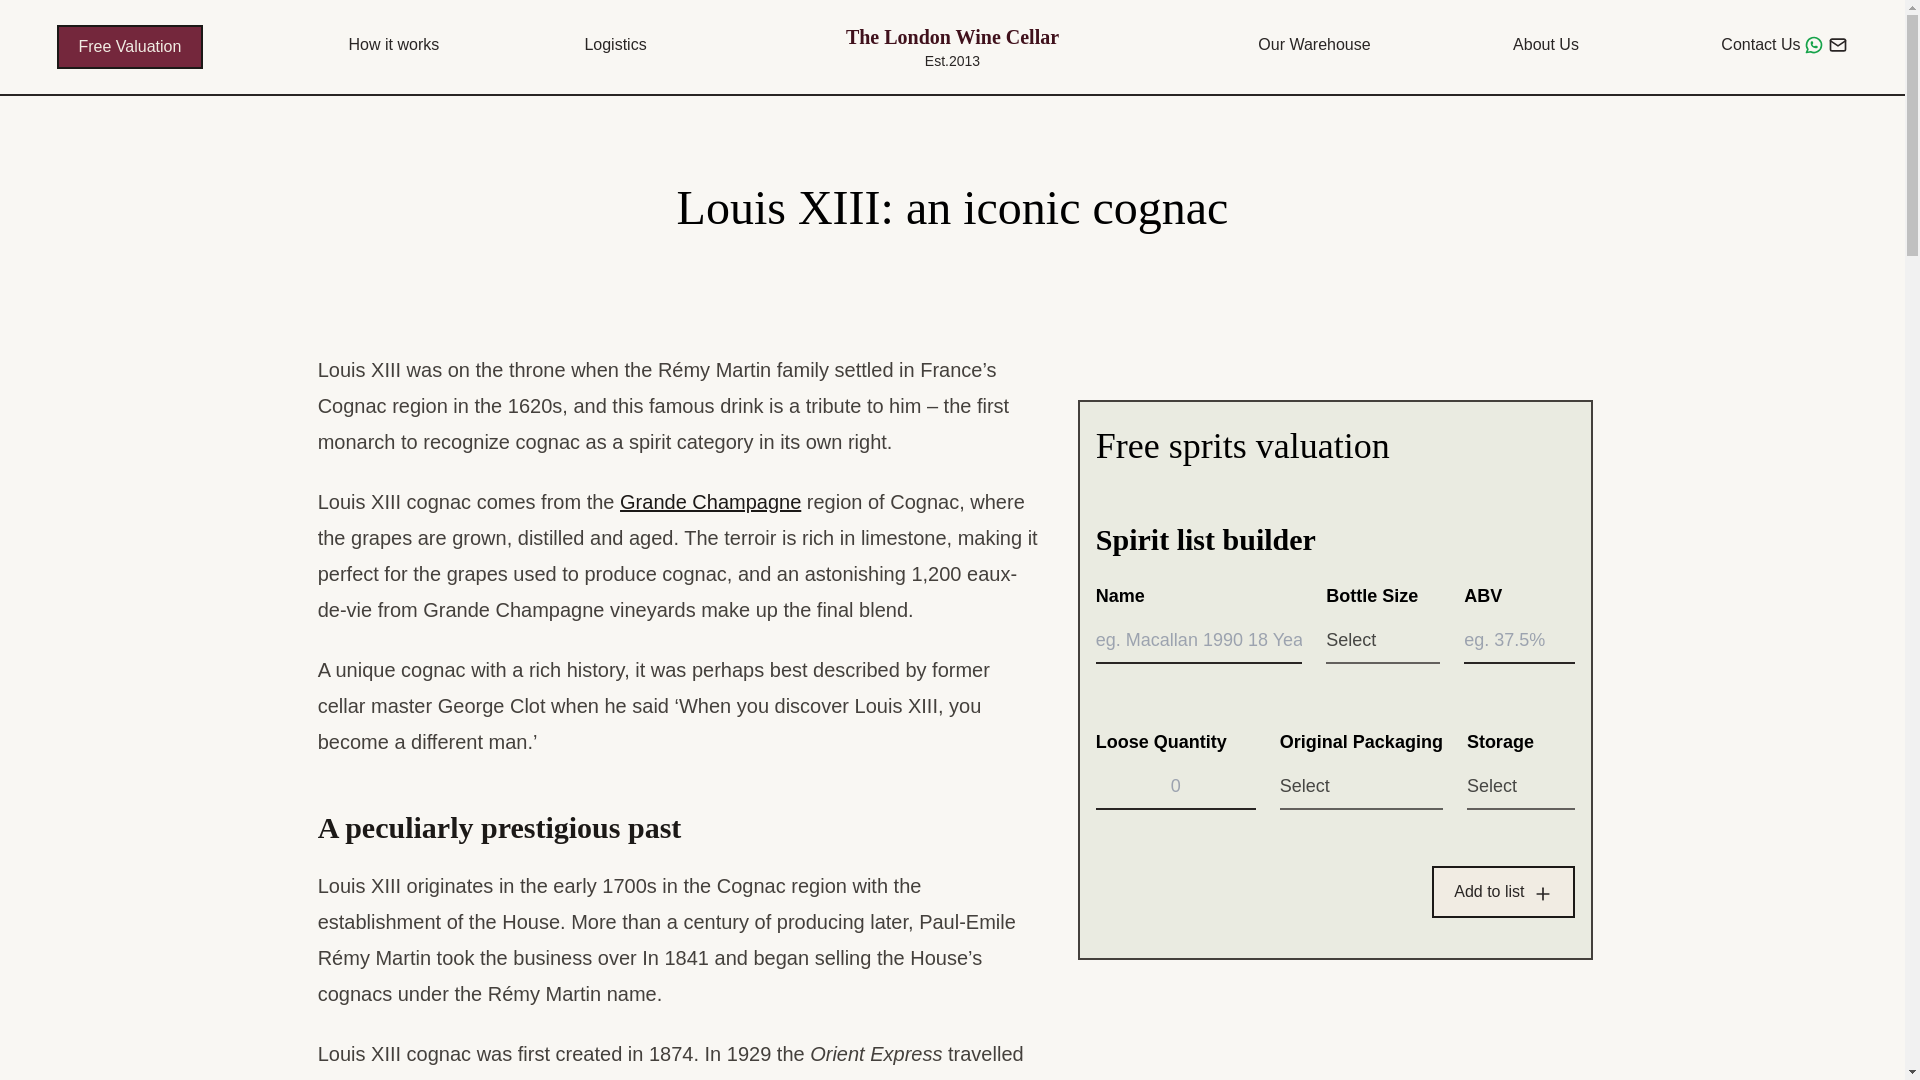  I want to click on Free Valuation, so click(129, 46).